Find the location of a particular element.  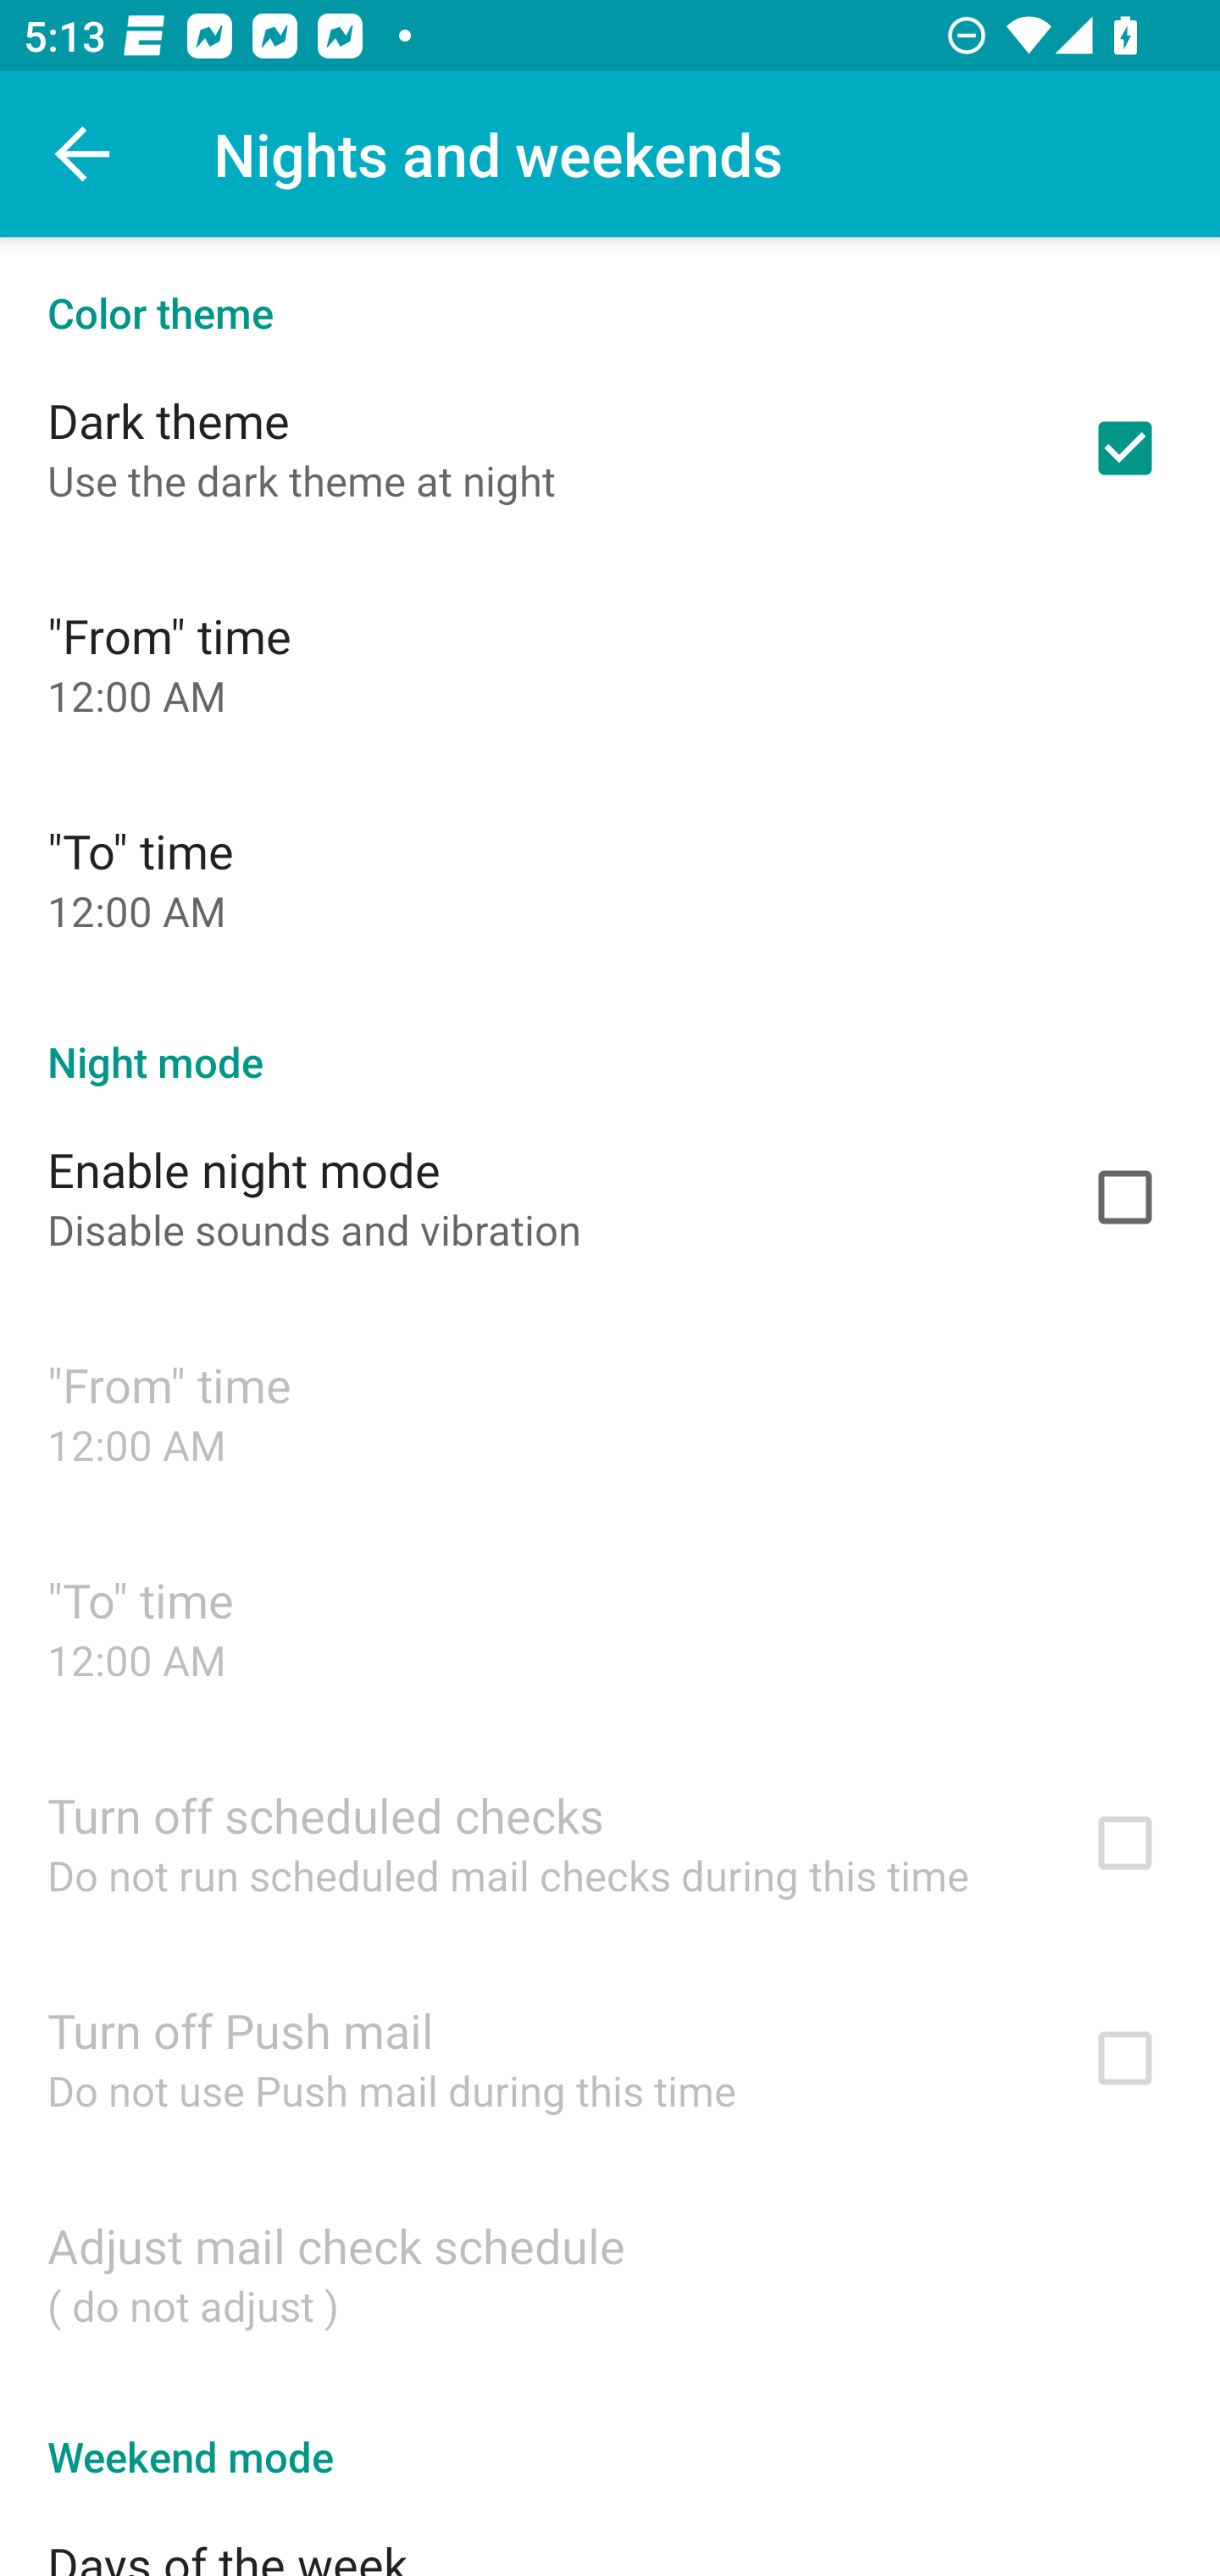

"To" time 12:00 AM is located at coordinates (610, 1627).